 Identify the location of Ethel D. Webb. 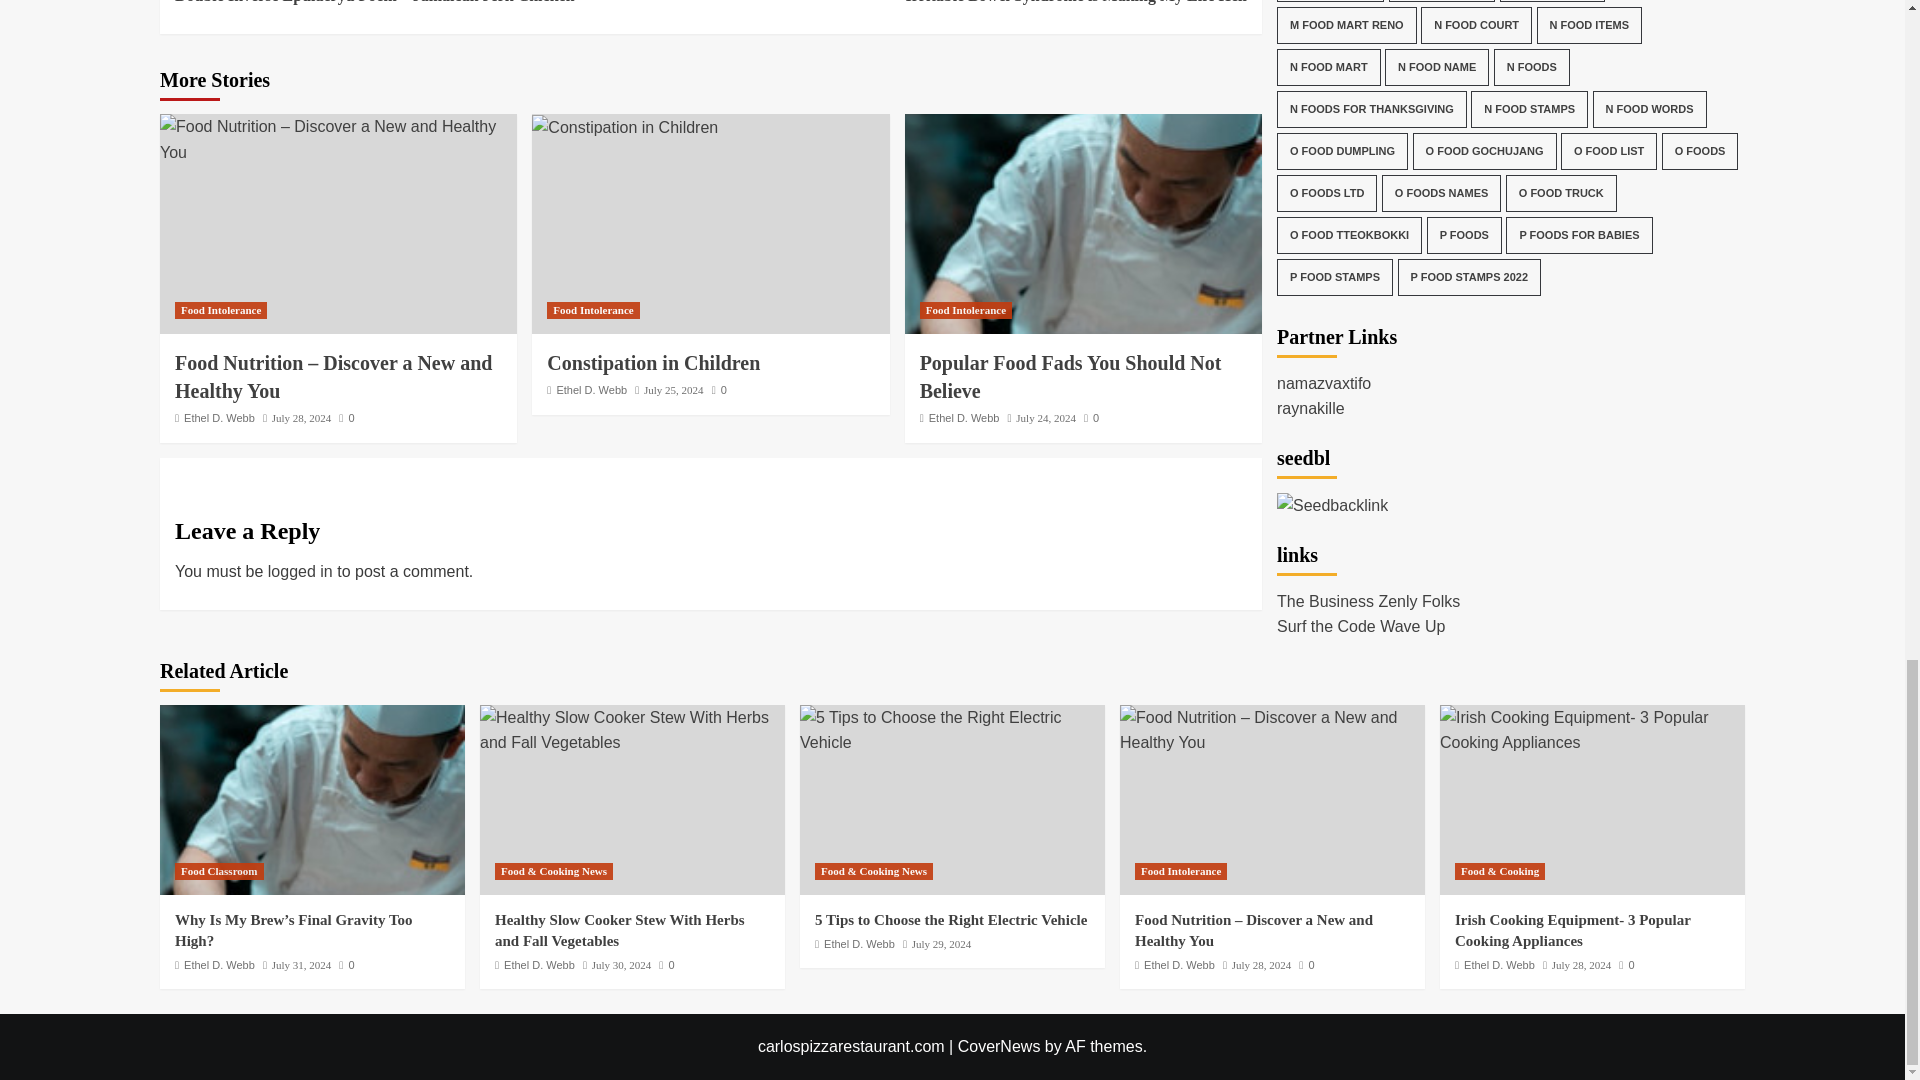
(964, 418).